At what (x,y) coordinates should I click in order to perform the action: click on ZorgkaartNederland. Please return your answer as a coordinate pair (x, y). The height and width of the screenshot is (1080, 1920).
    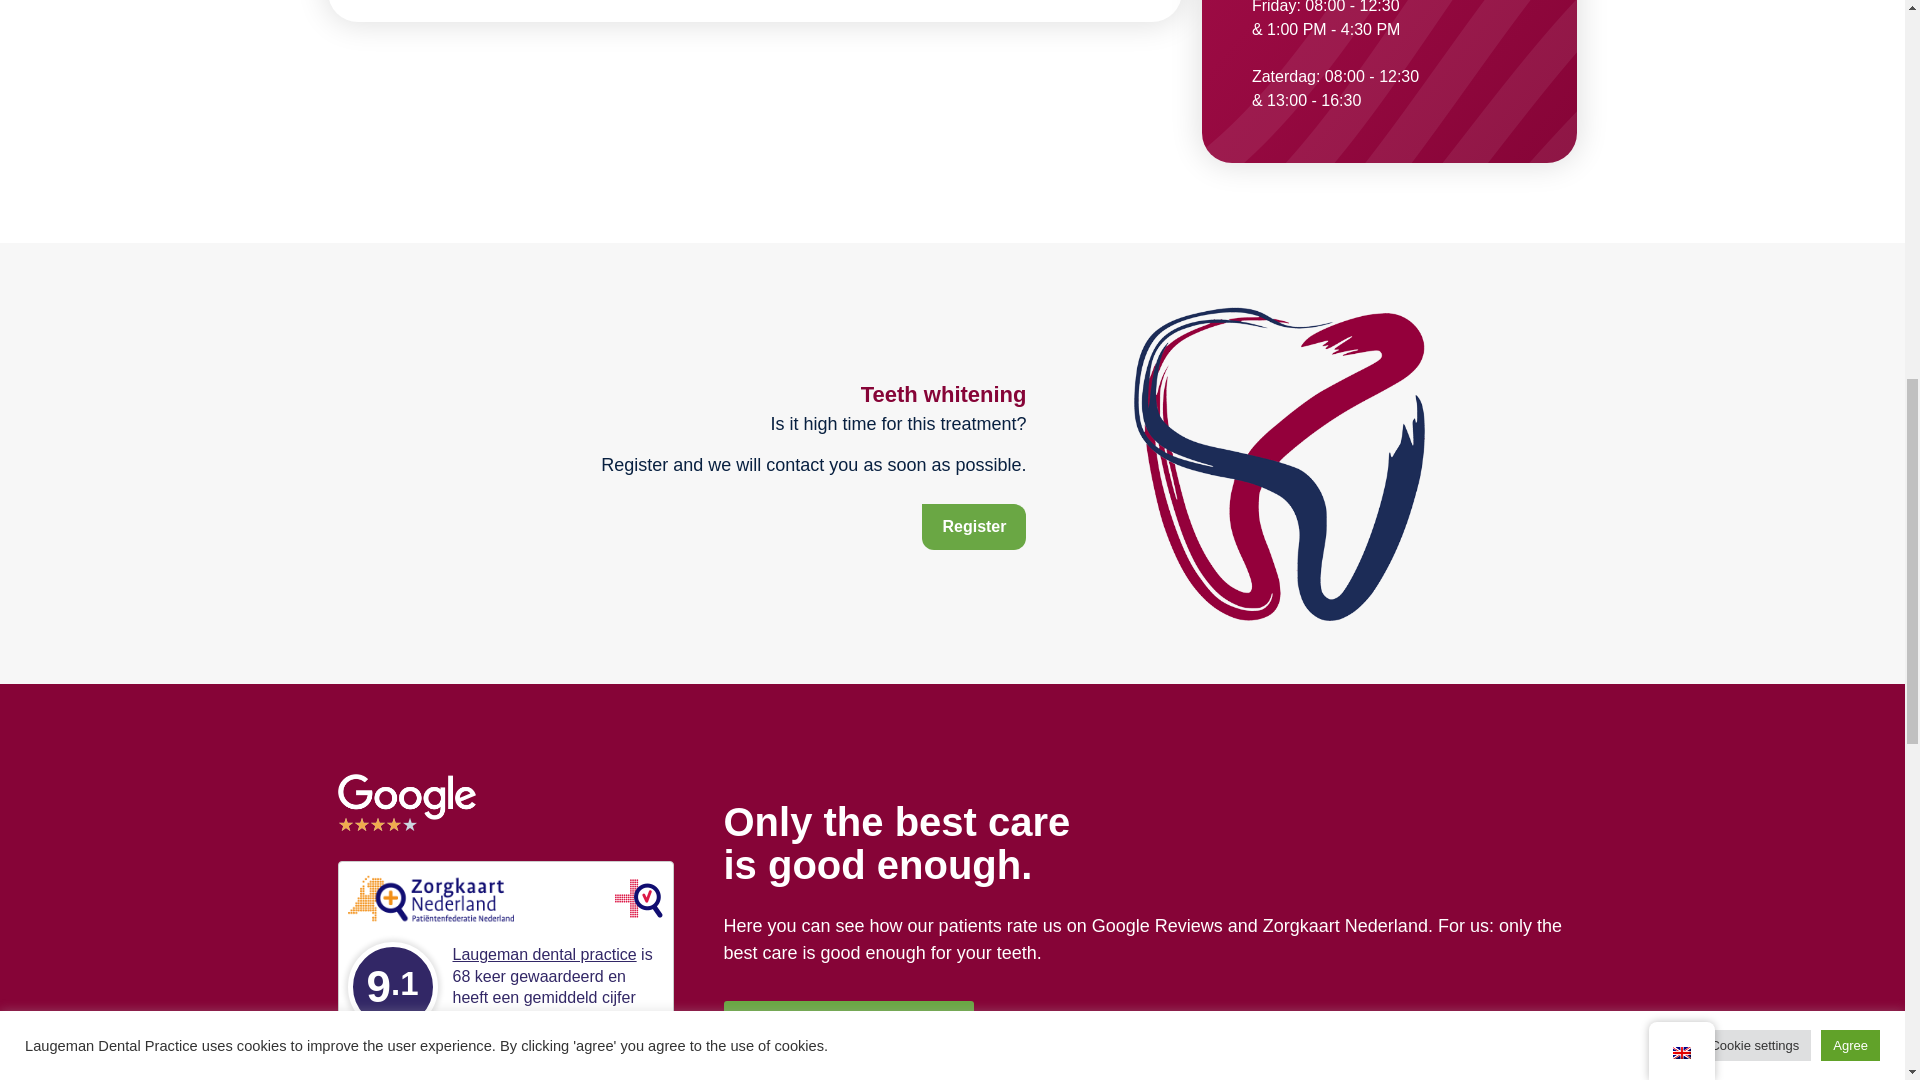
    Looking at the image, I should click on (430, 896).